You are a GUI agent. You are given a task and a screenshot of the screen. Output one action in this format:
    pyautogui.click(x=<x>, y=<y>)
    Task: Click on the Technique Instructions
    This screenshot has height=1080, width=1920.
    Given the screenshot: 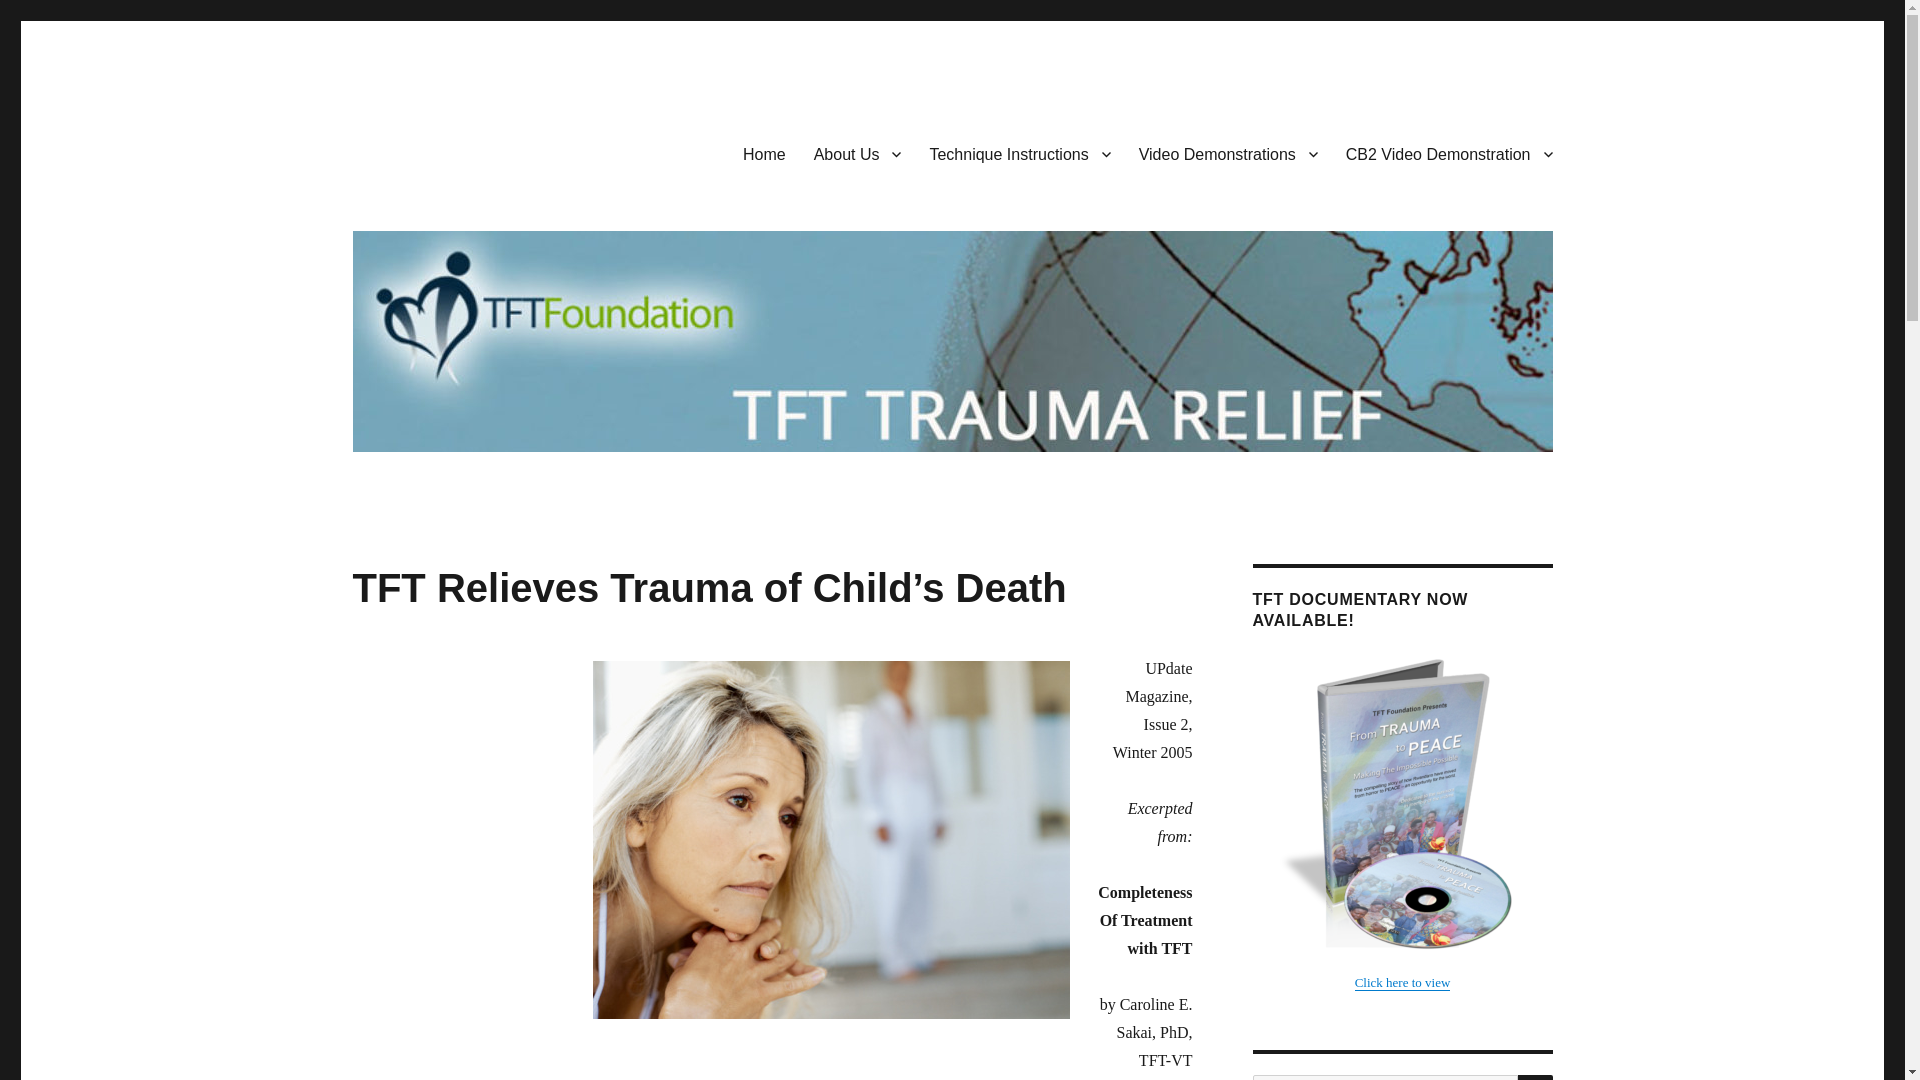 What is the action you would take?
    pyautogui.click(x=1019, y=153)
    